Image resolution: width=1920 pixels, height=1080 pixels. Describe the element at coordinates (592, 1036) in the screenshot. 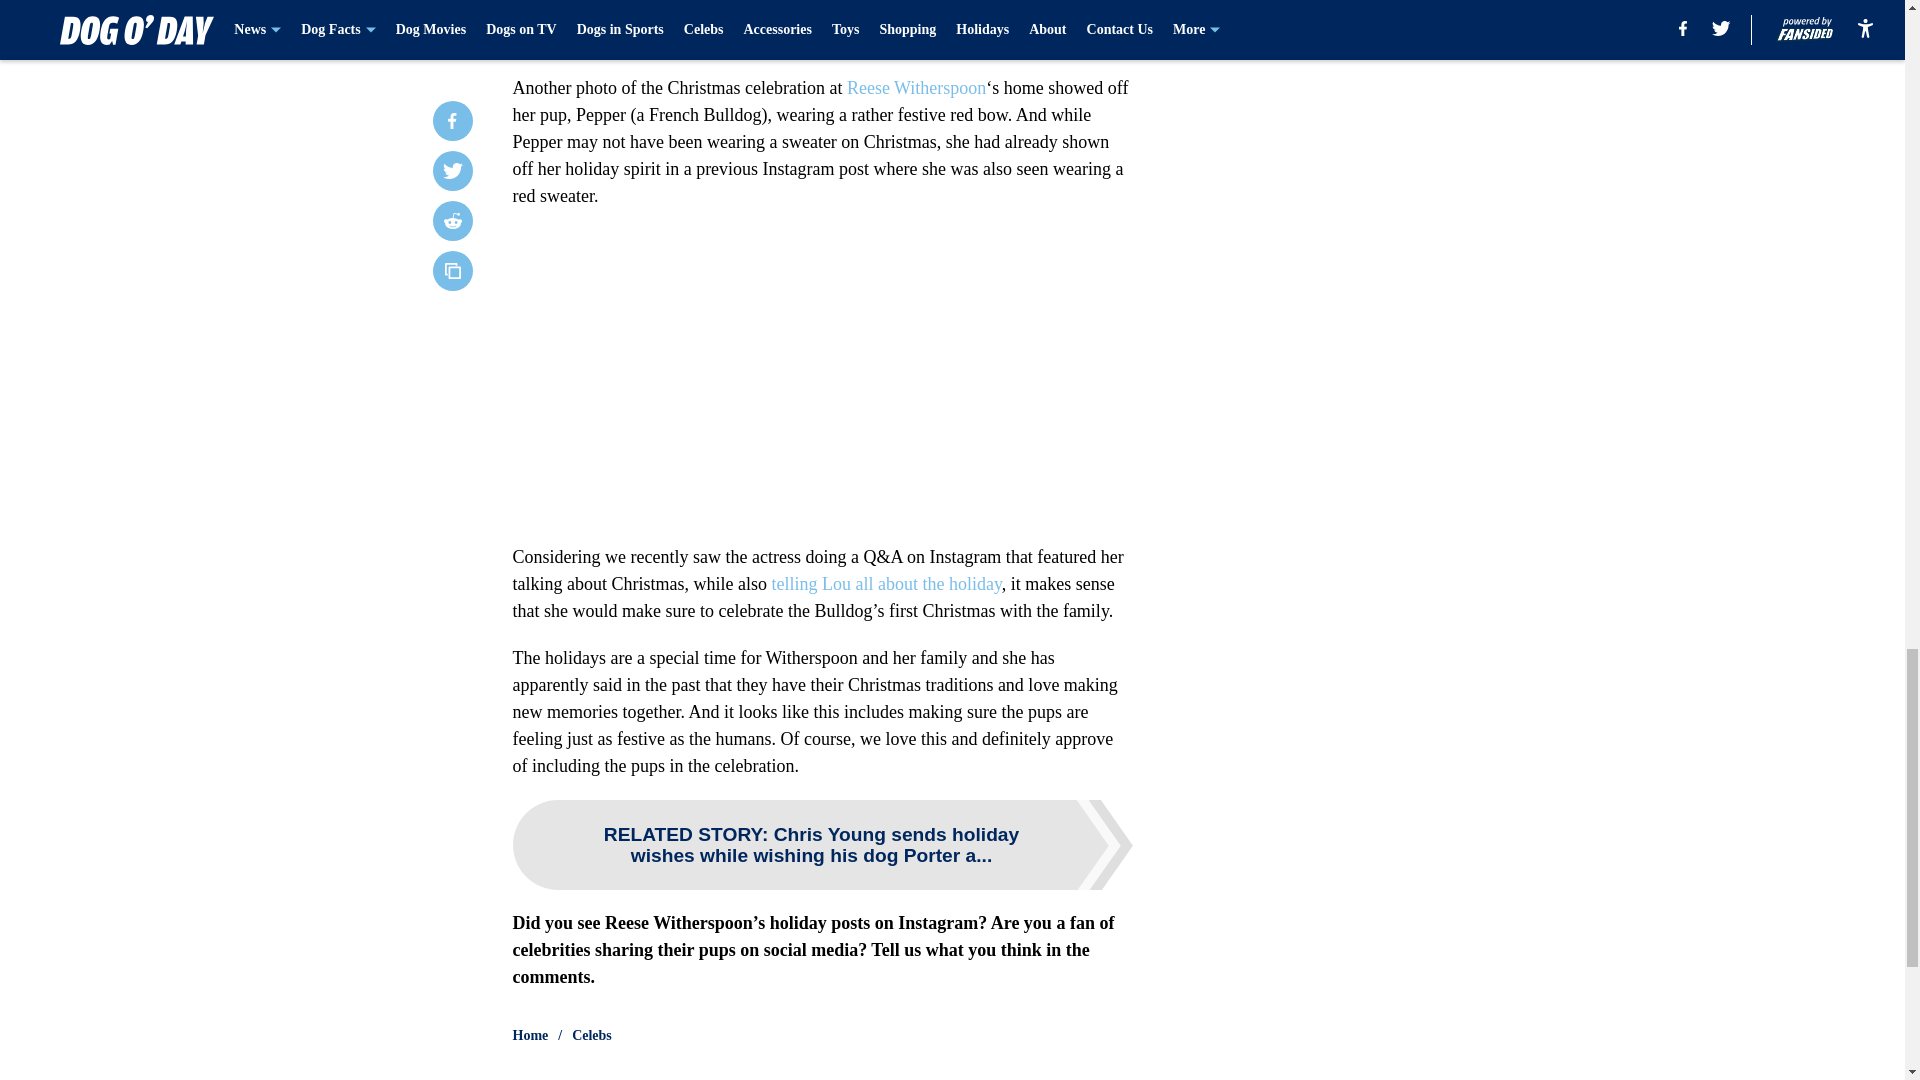

I see `Celebs` at that location.